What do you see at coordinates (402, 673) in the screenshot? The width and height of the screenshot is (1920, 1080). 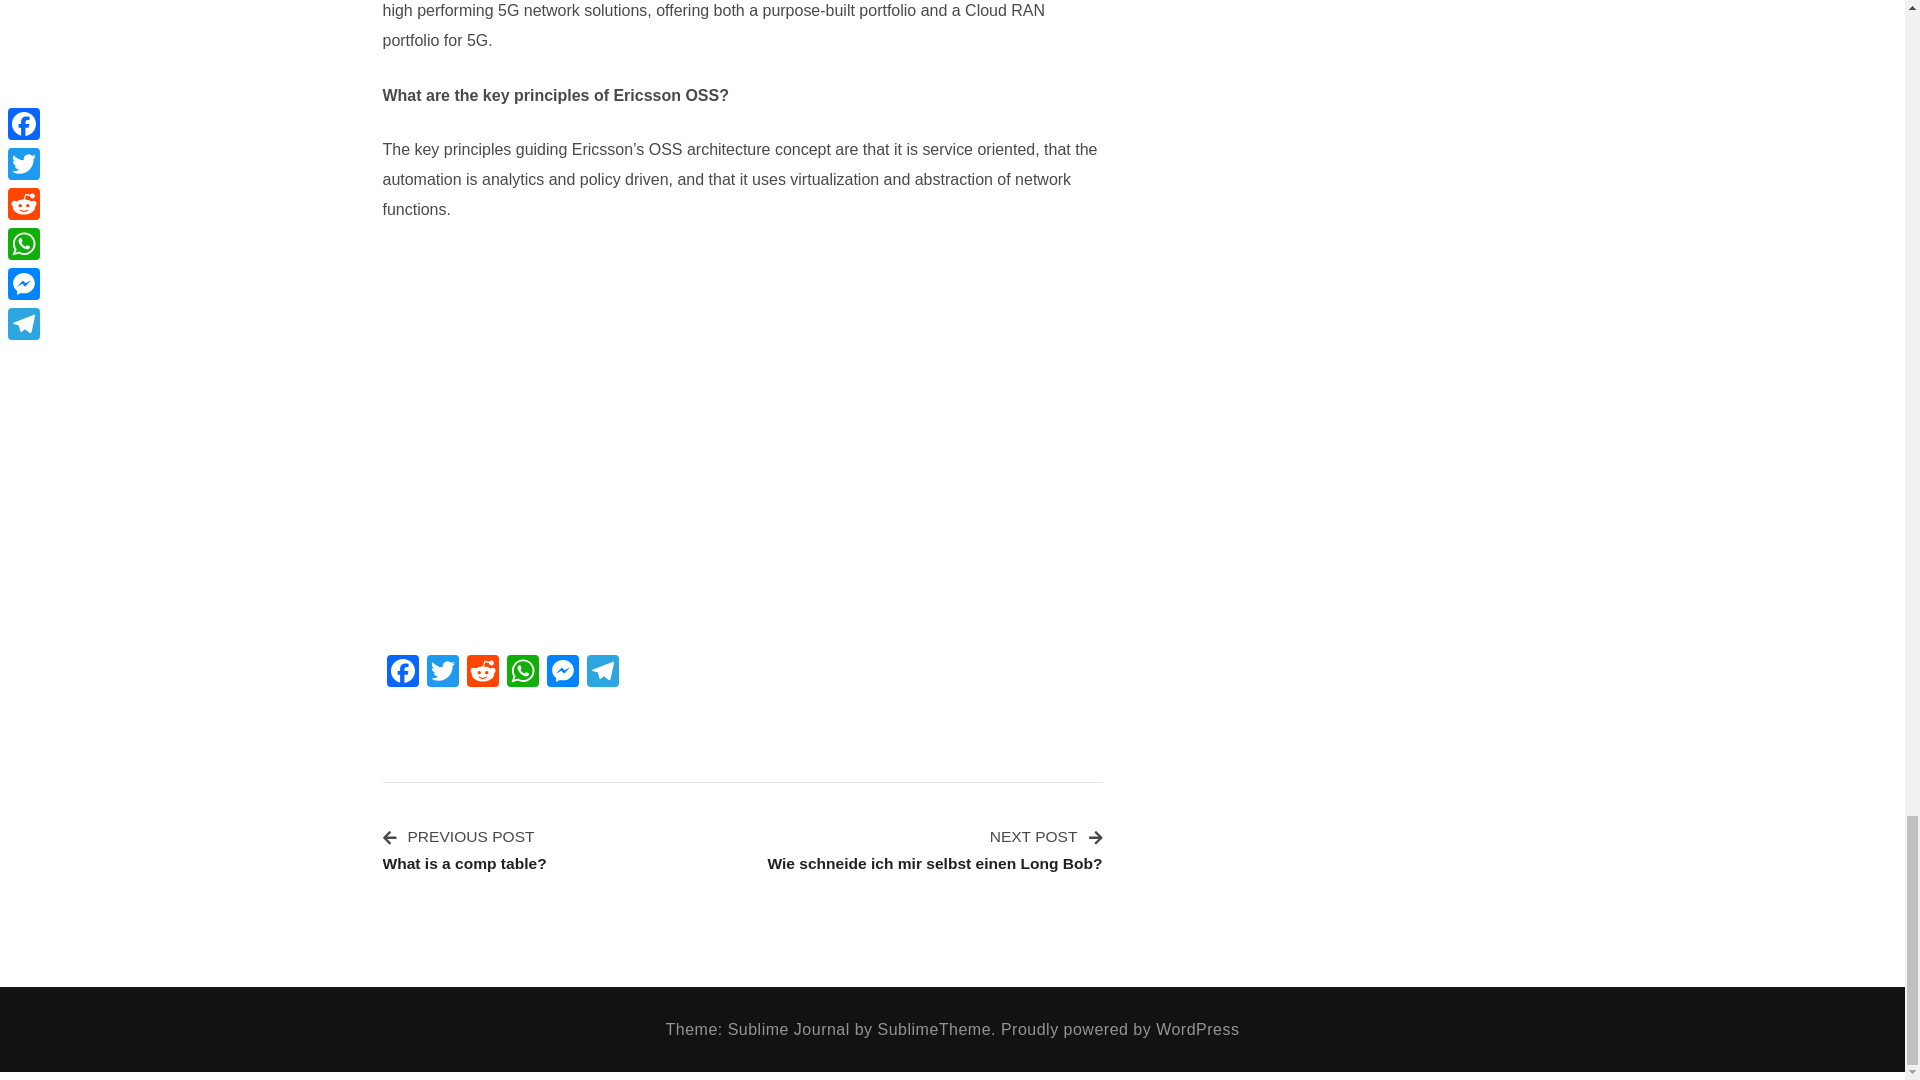 I see `Twitter` at bounding box center [402, 673].